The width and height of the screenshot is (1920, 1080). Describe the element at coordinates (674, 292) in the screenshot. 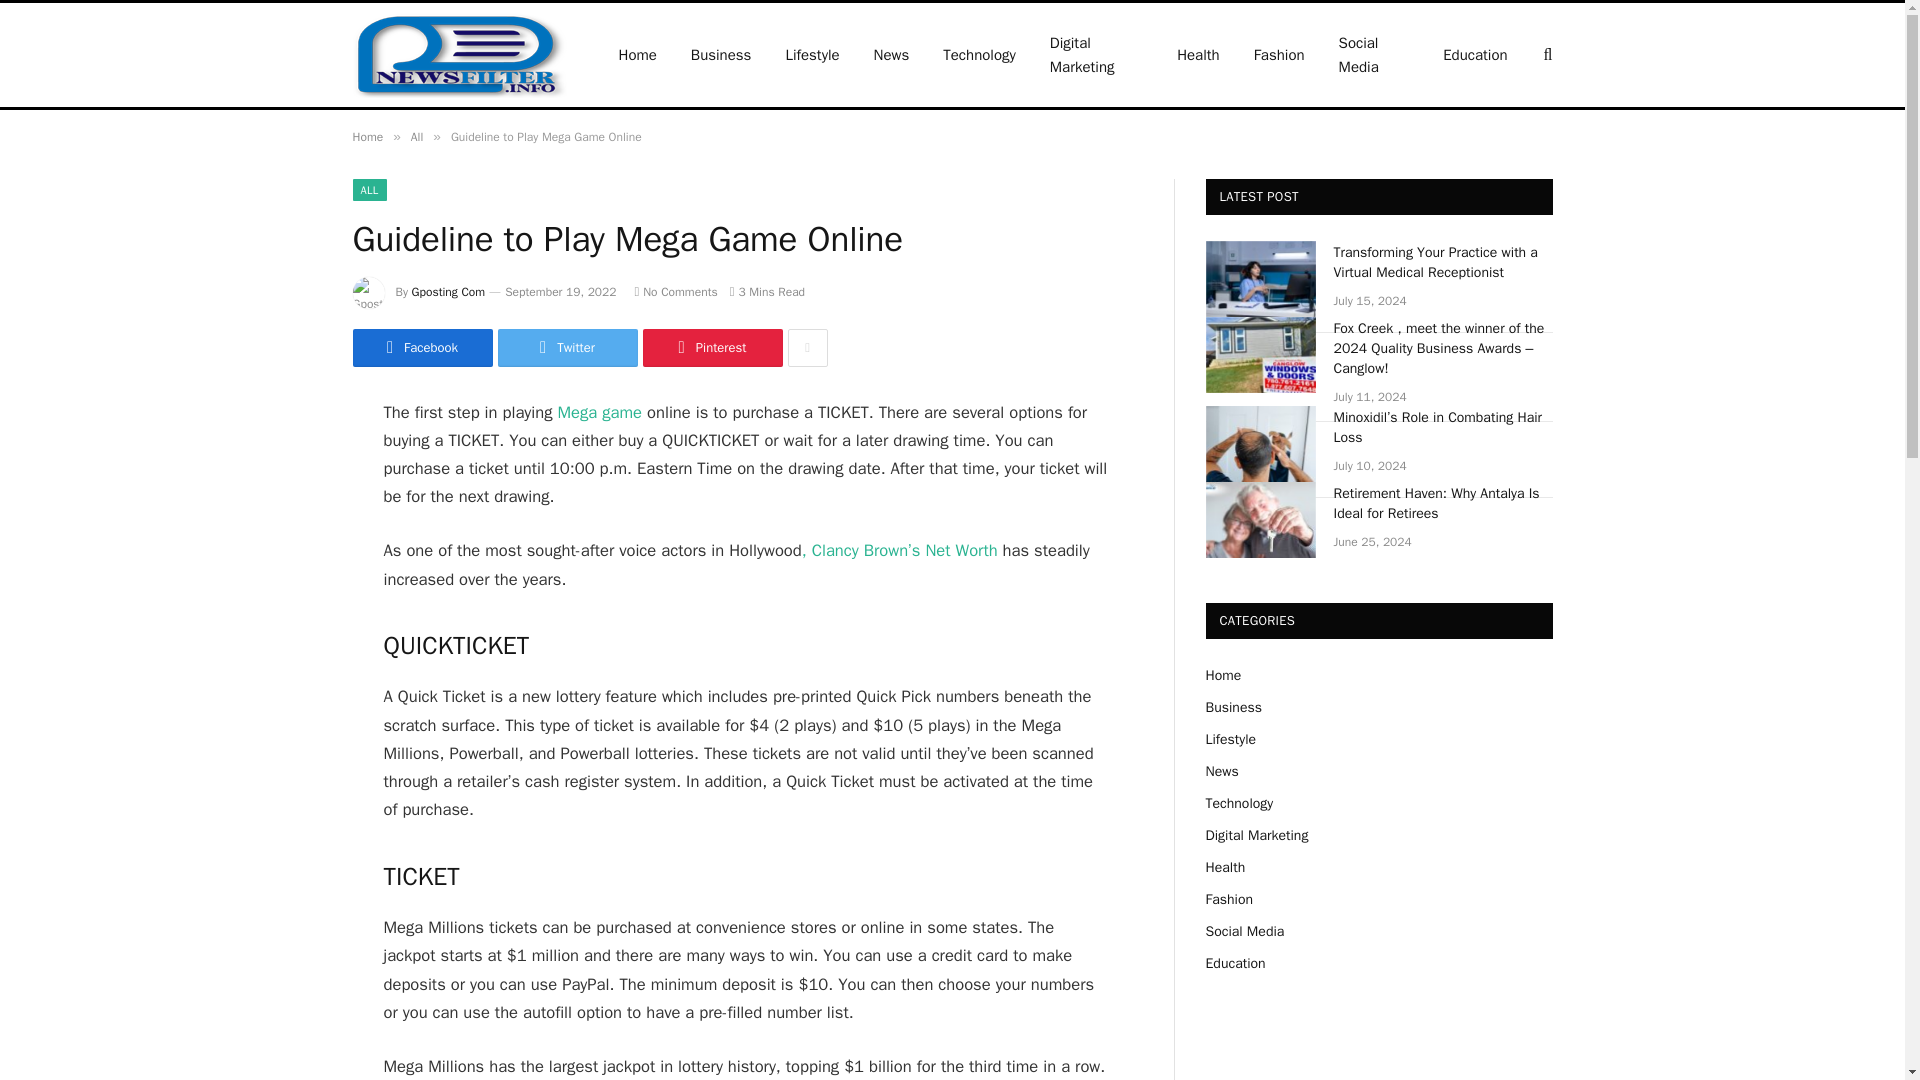

I see `No Comments` at that location.